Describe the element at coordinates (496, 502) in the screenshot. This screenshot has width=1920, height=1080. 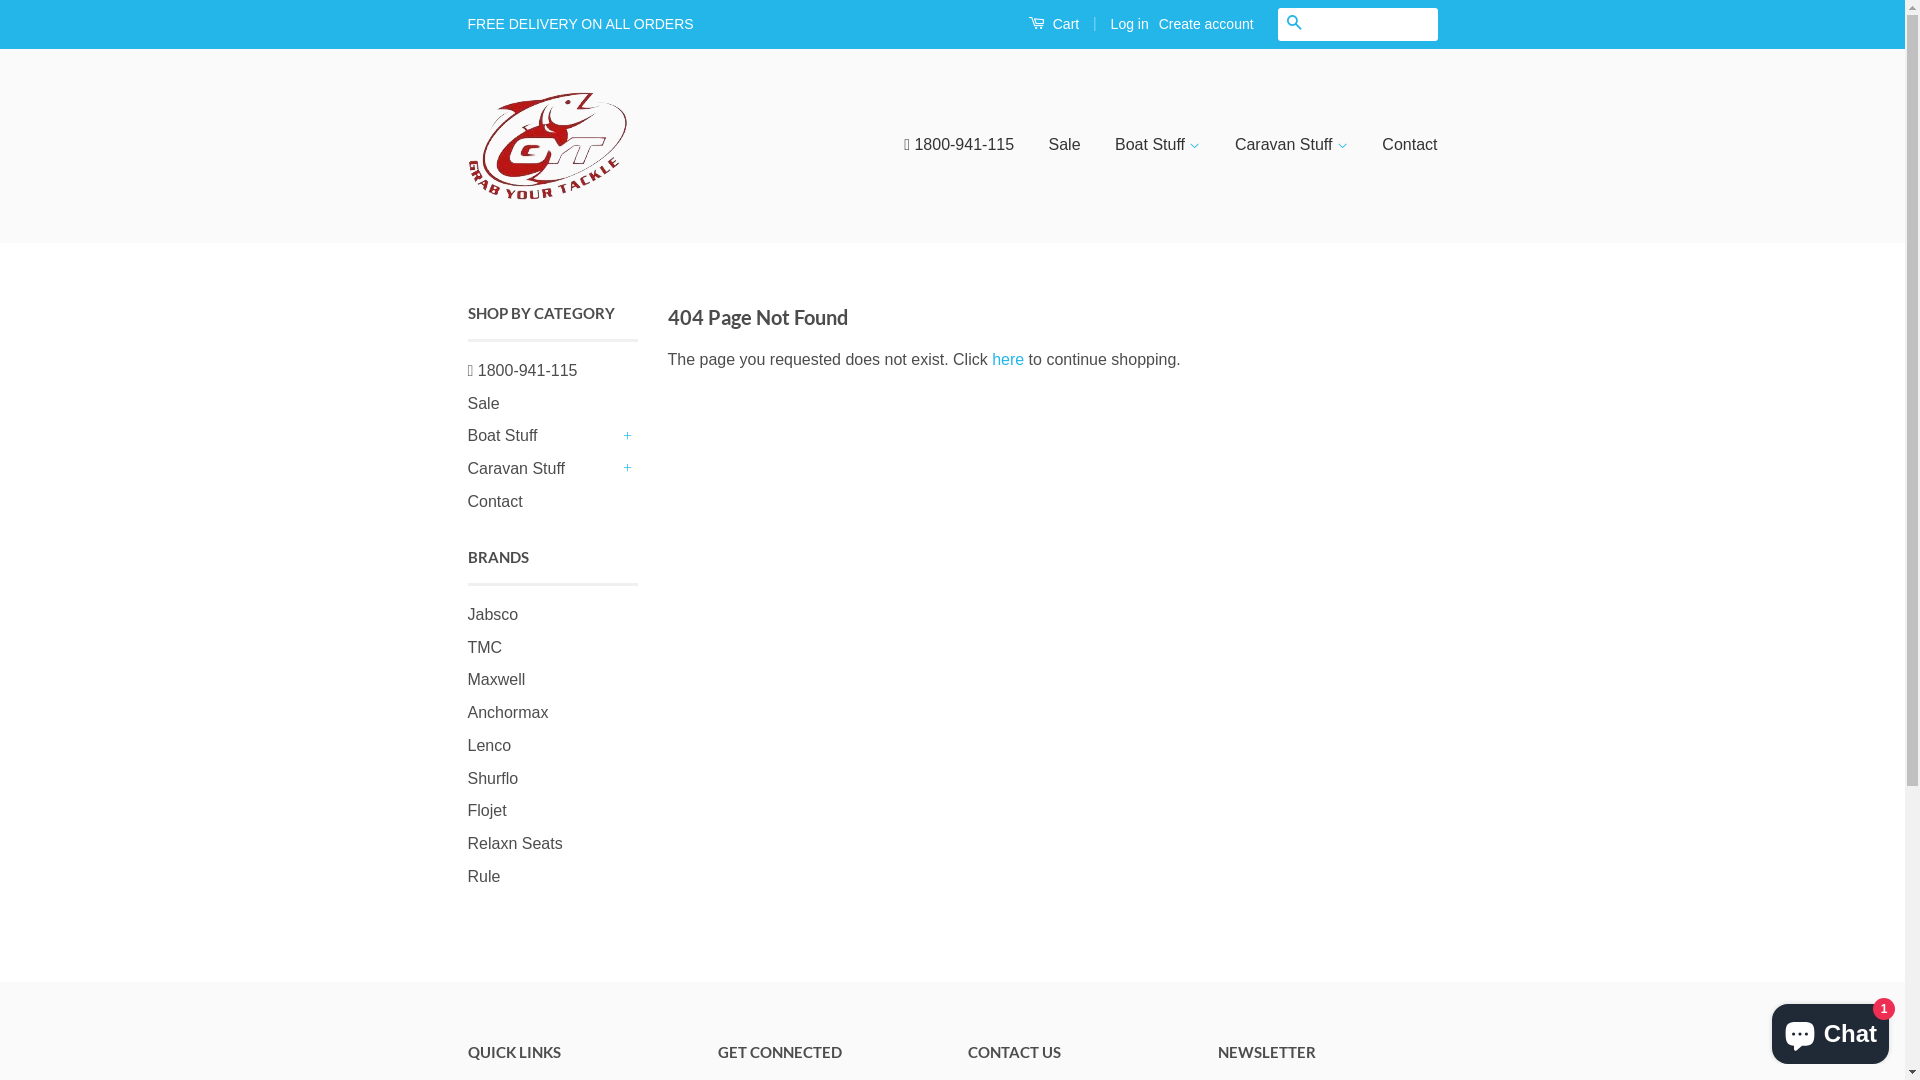
I see `Contact` at that location.